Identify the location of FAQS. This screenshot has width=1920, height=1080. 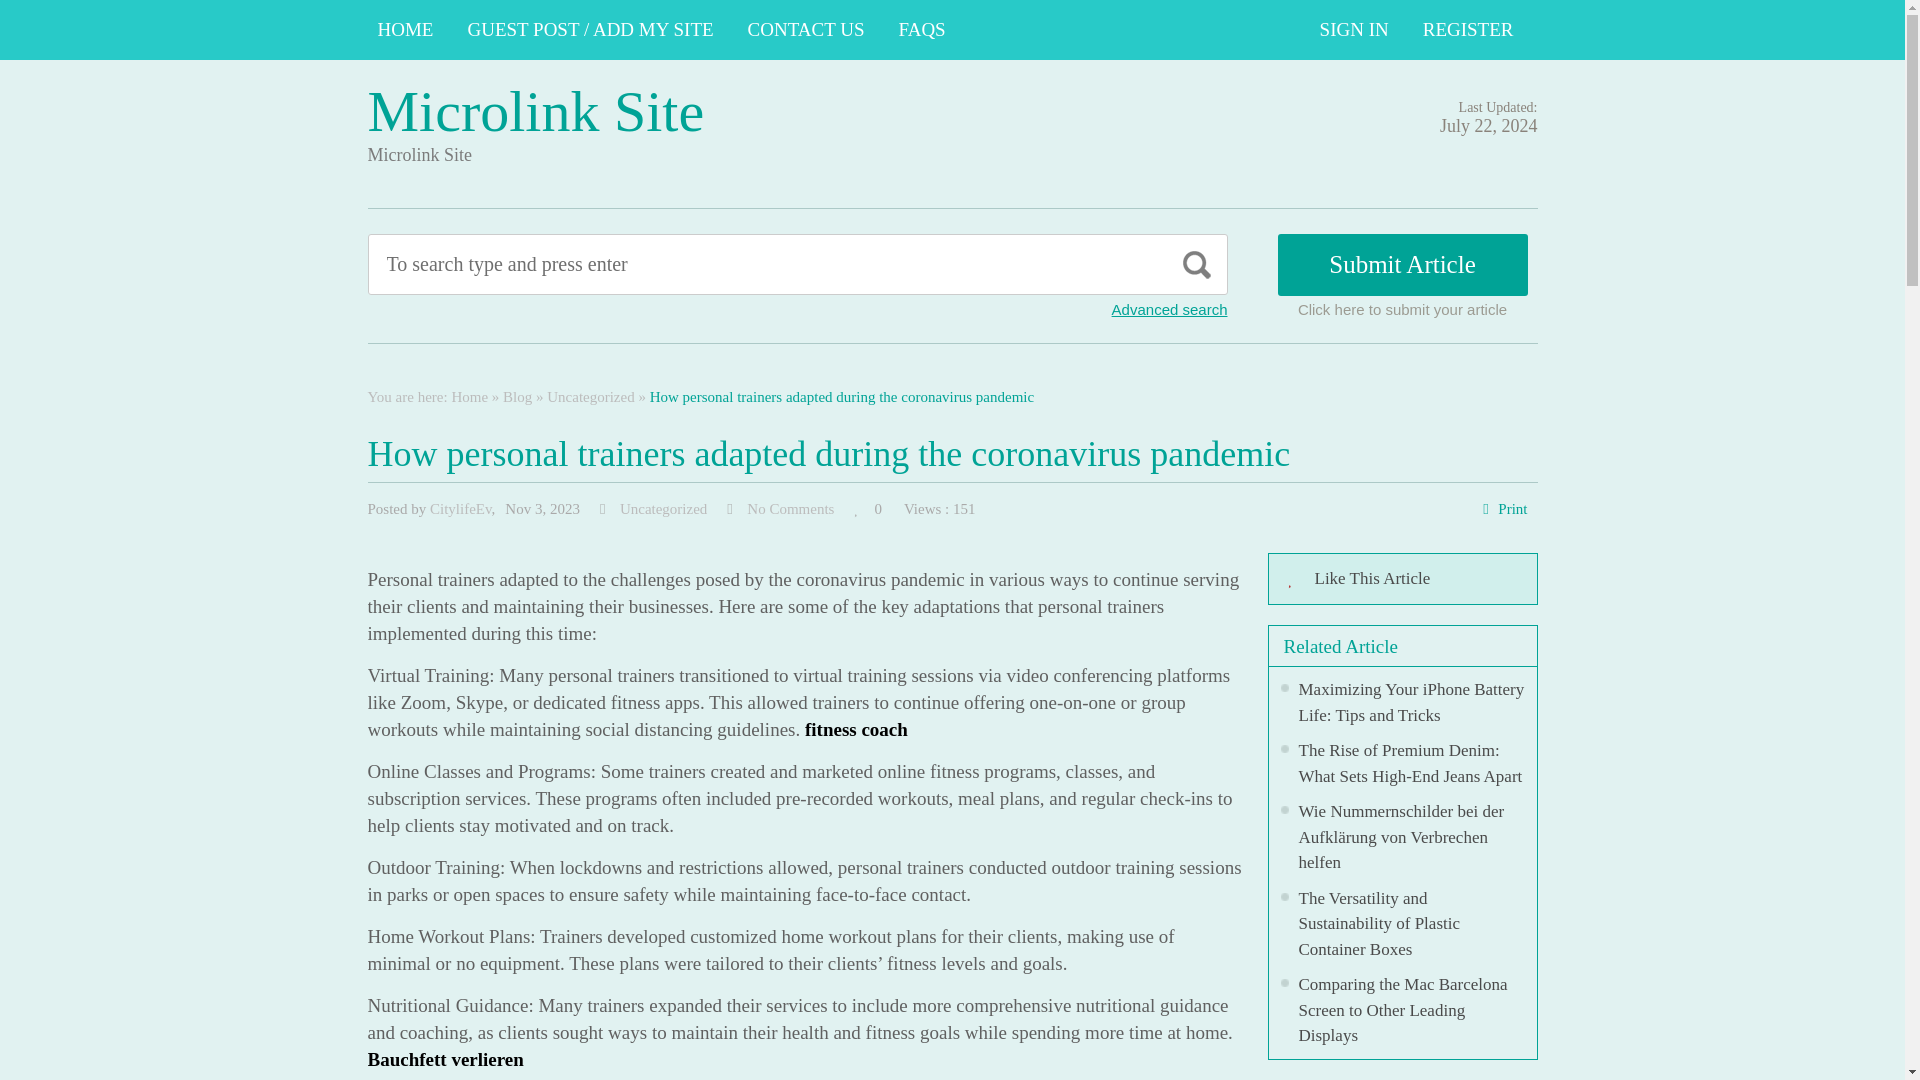
(922, 30).